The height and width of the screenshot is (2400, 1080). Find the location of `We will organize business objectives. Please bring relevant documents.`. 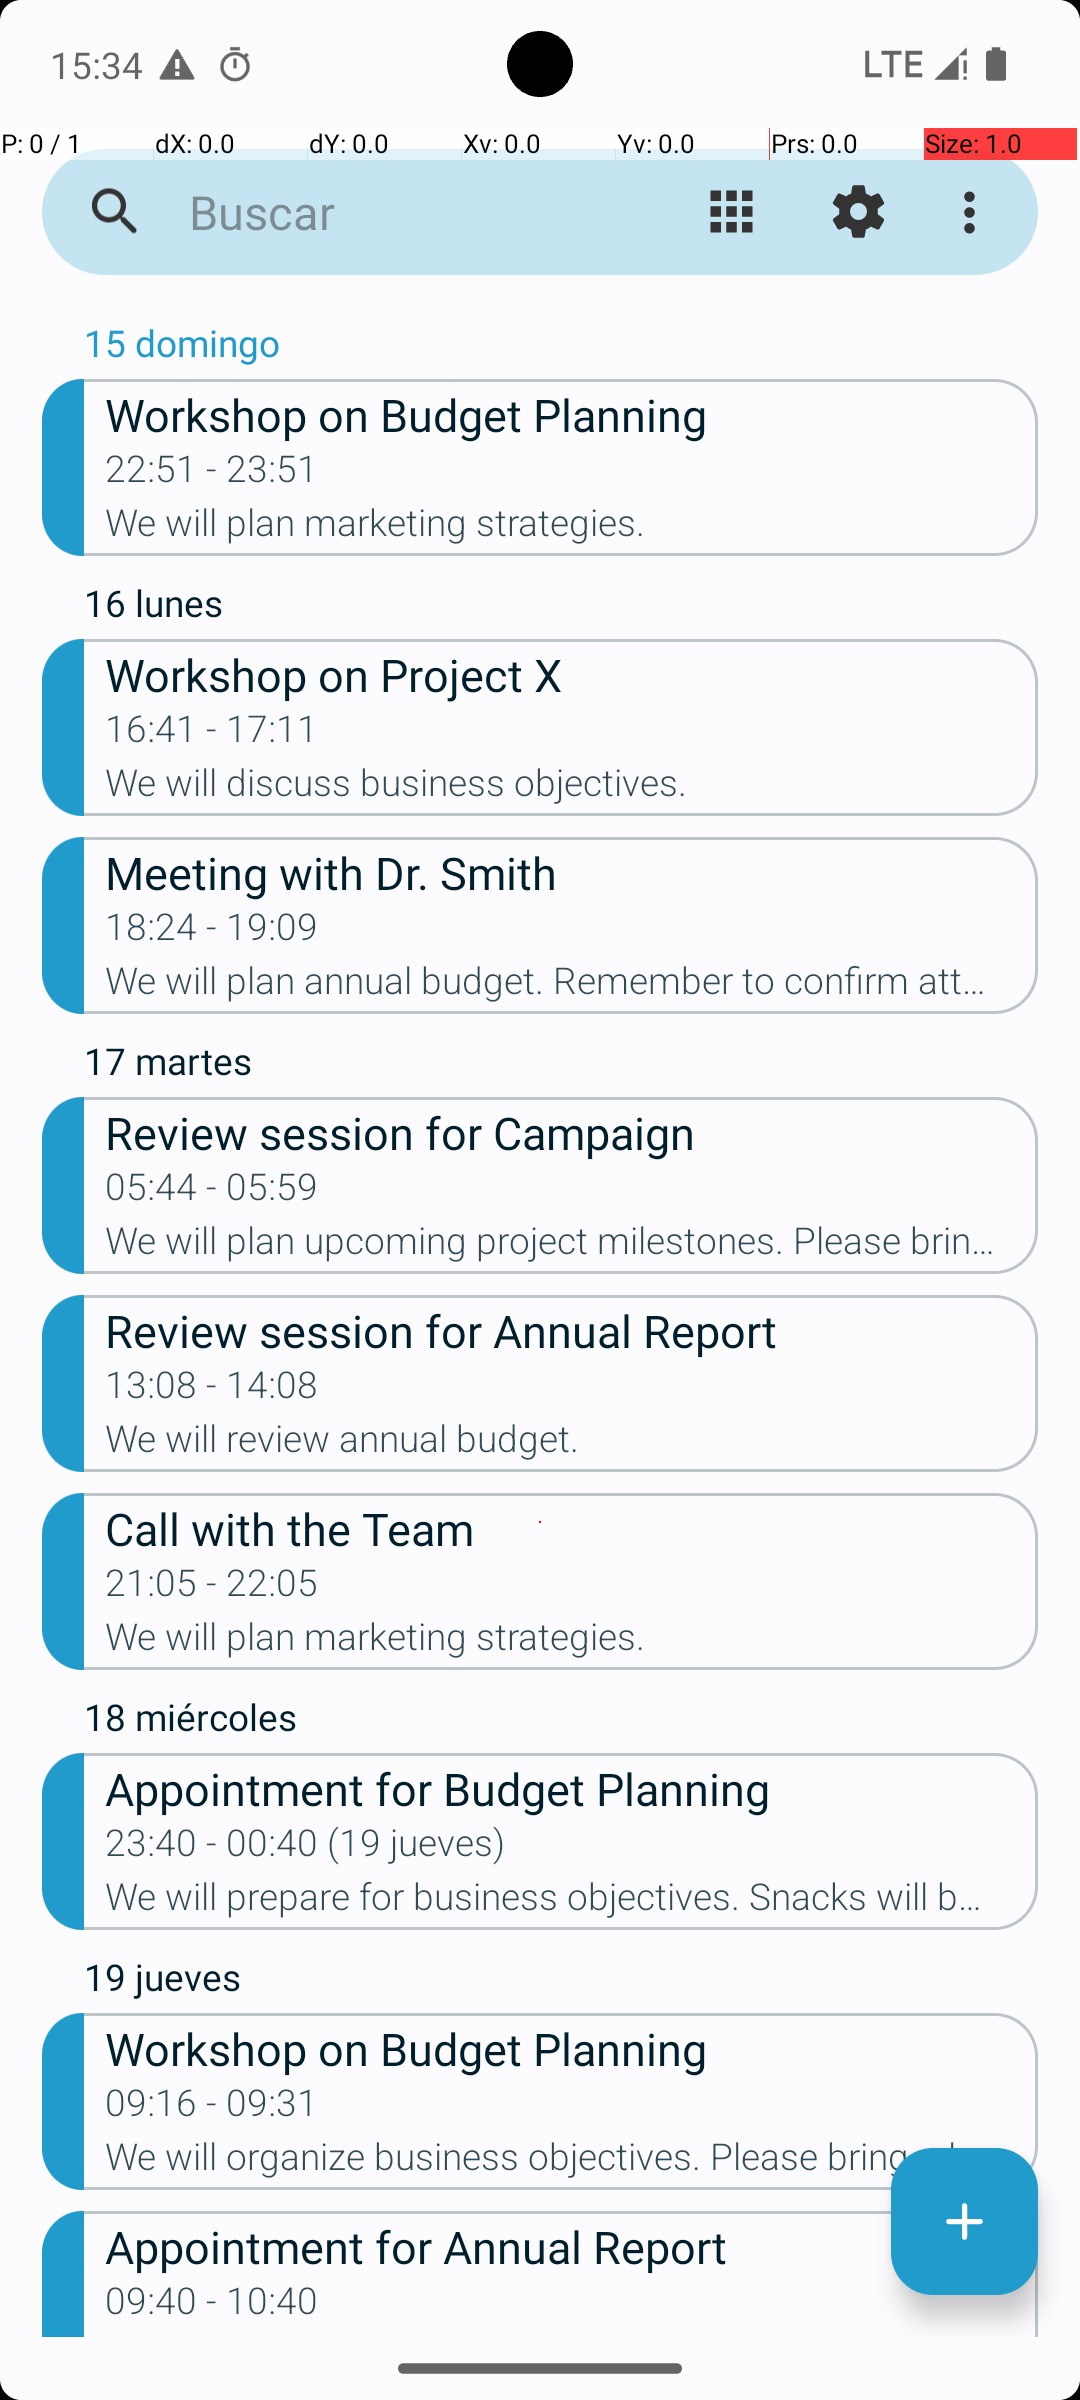

We will organize business objectives. Please bring relevant documents. is located at coordinates (572, 2163).